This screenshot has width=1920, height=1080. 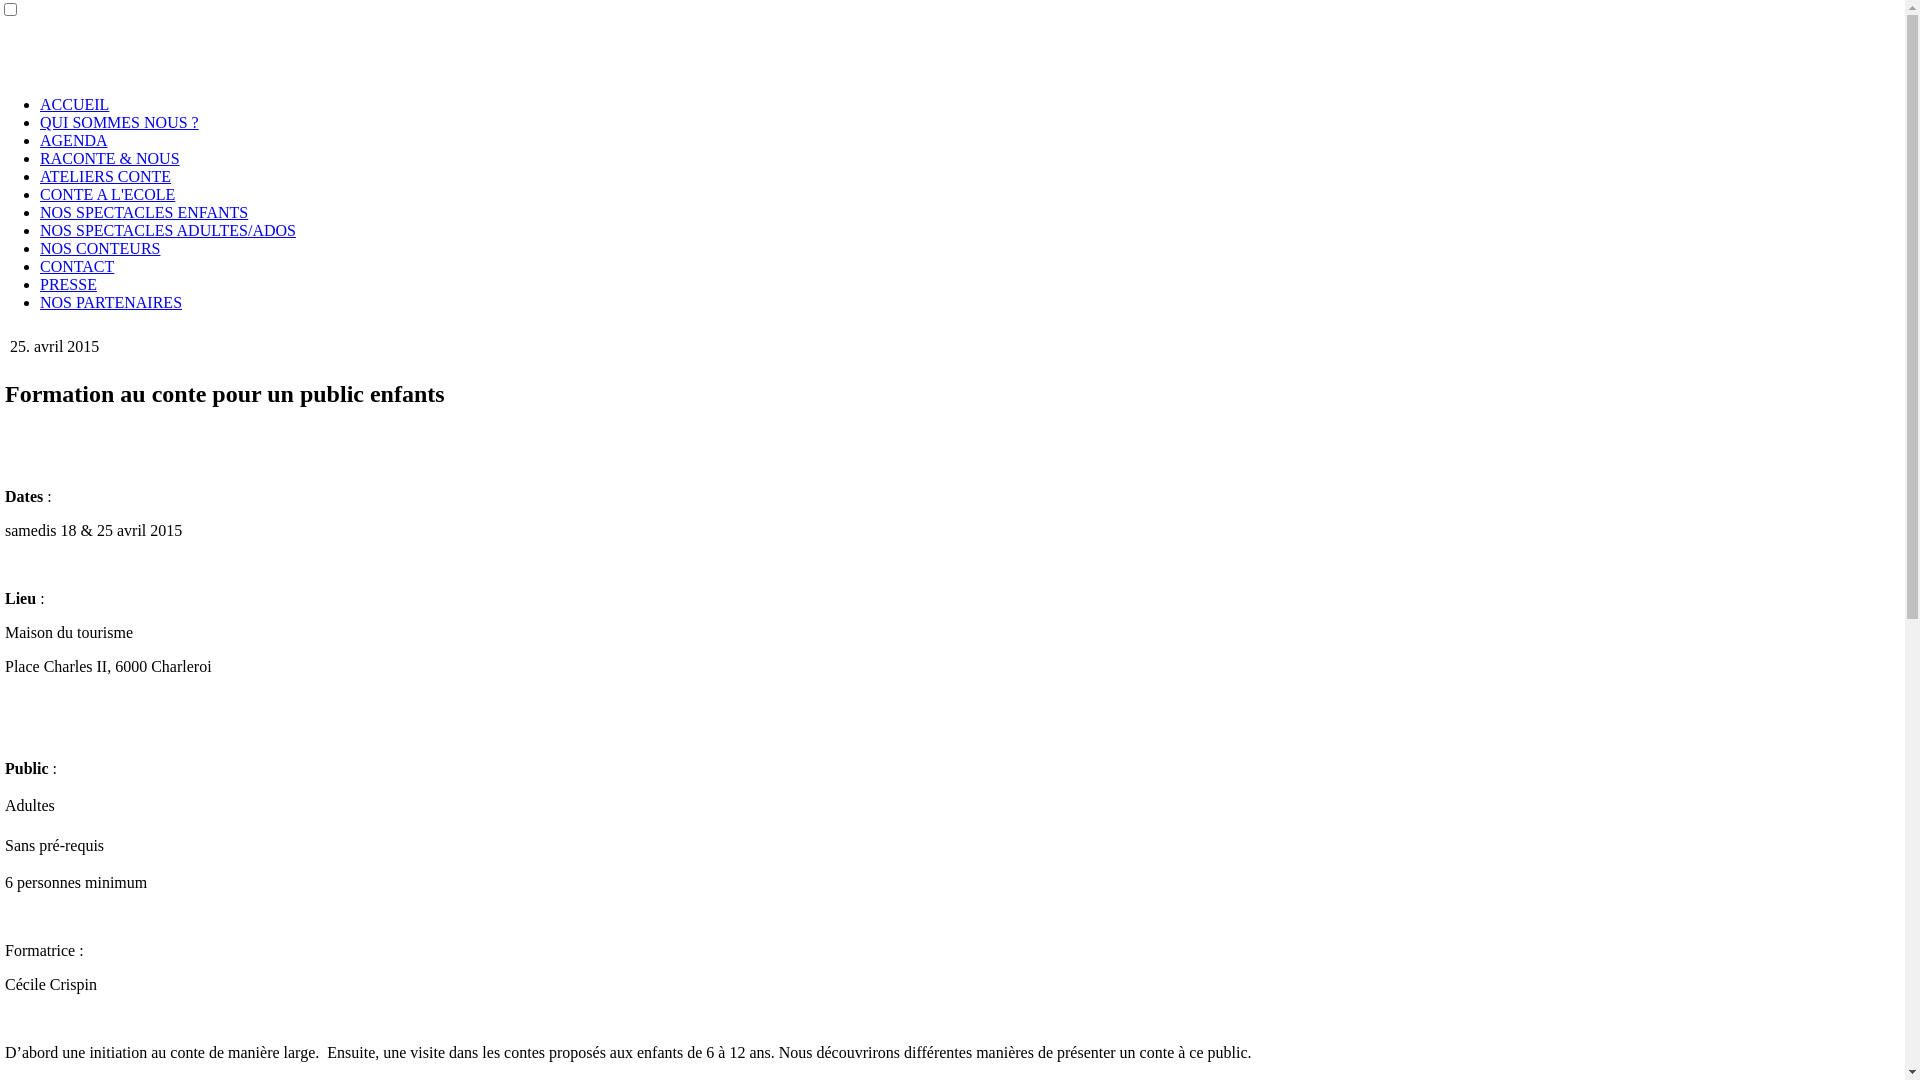 I want to click on AGENDA, so click(x=74, y=140).